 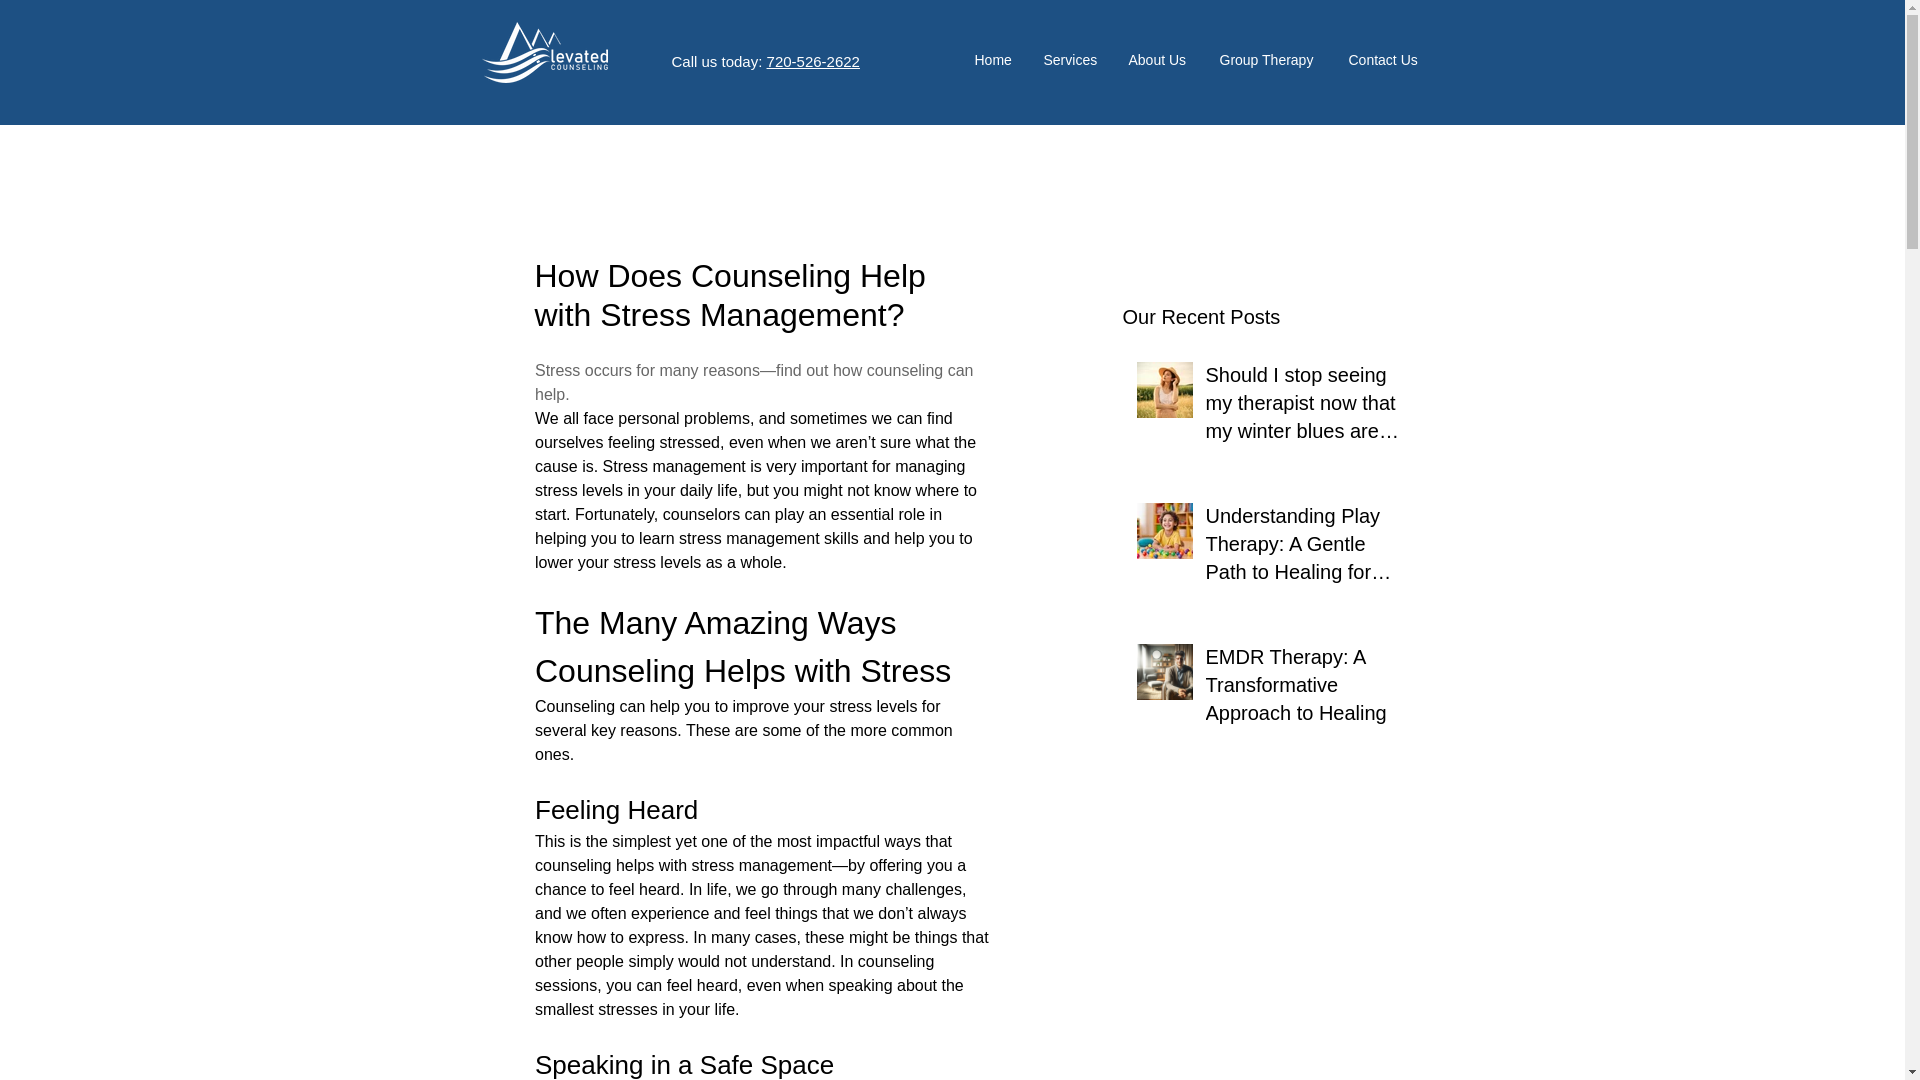 I want to click on EMDR Therapy: A Transformative Approach to Healing, so click(x=1308, y=688).